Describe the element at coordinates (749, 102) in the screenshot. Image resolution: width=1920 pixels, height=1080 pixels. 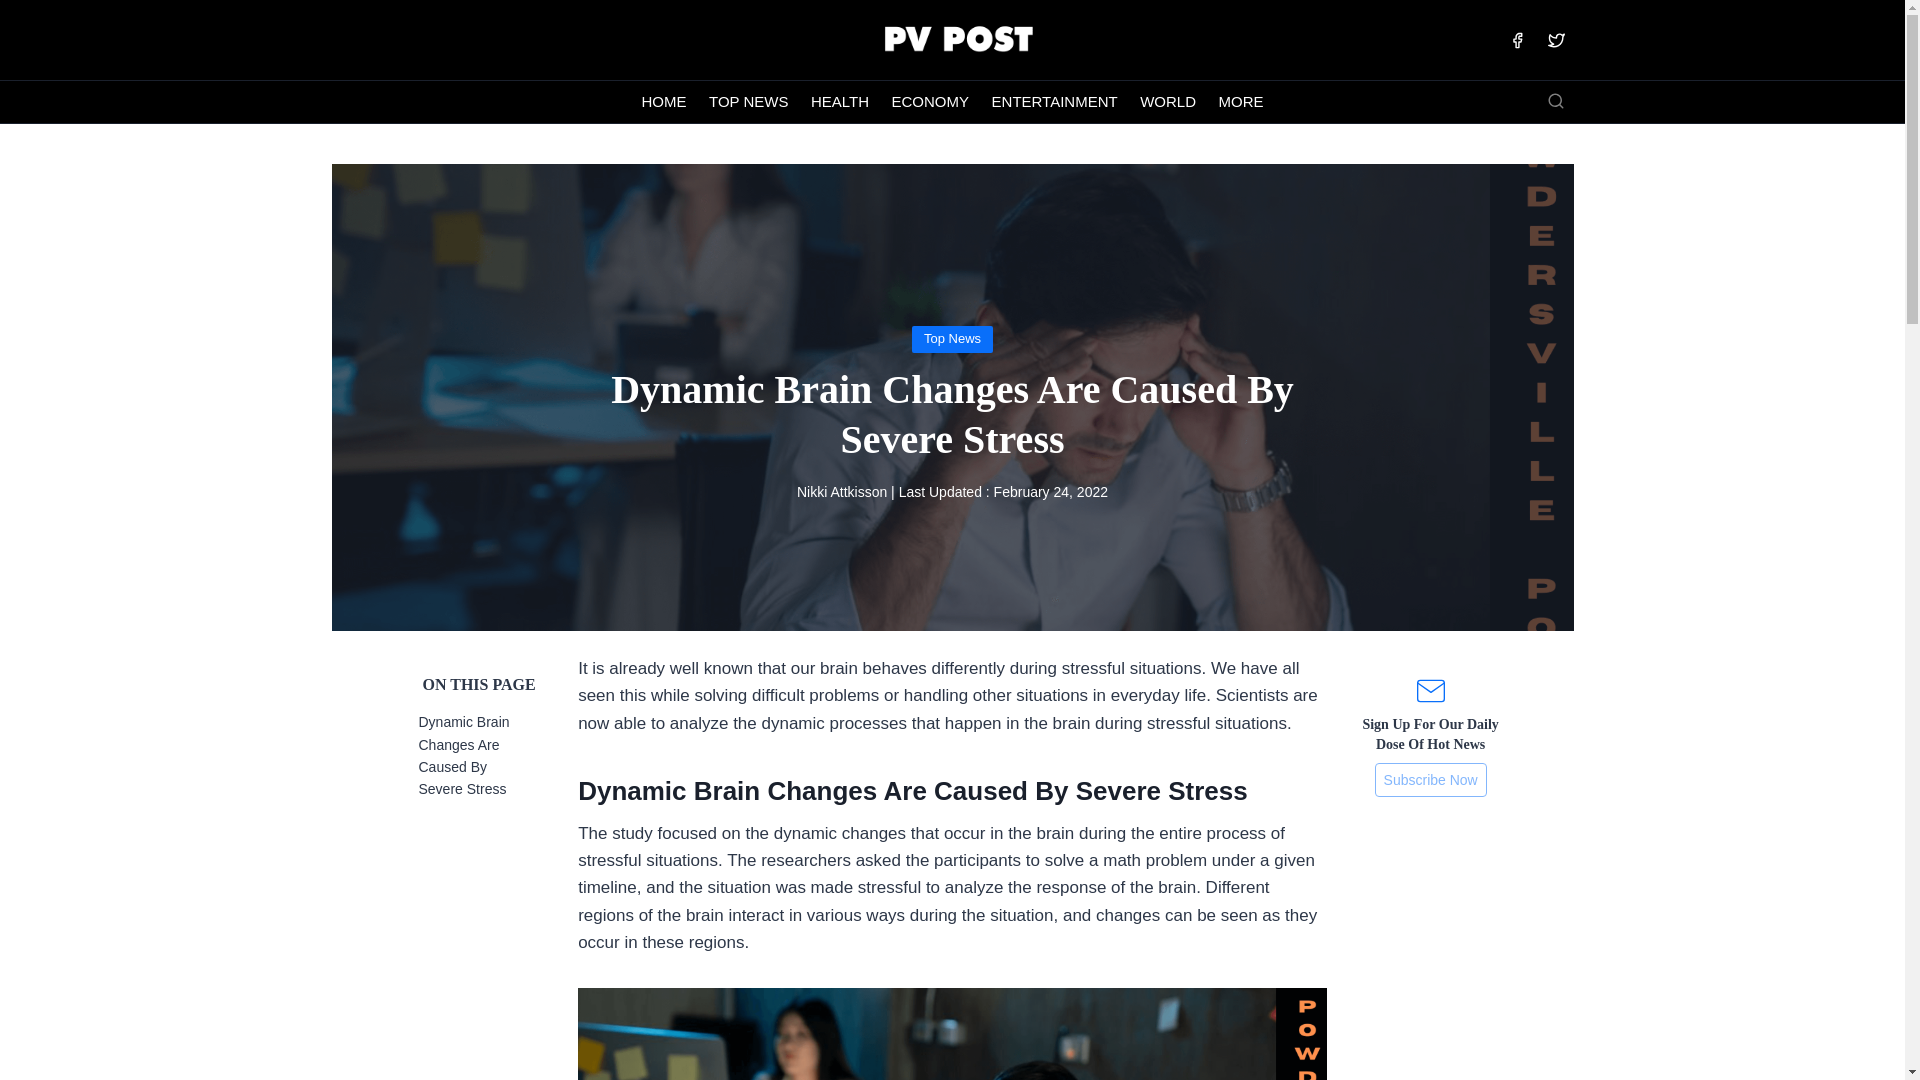
I see `TOP NEWS` at that location.